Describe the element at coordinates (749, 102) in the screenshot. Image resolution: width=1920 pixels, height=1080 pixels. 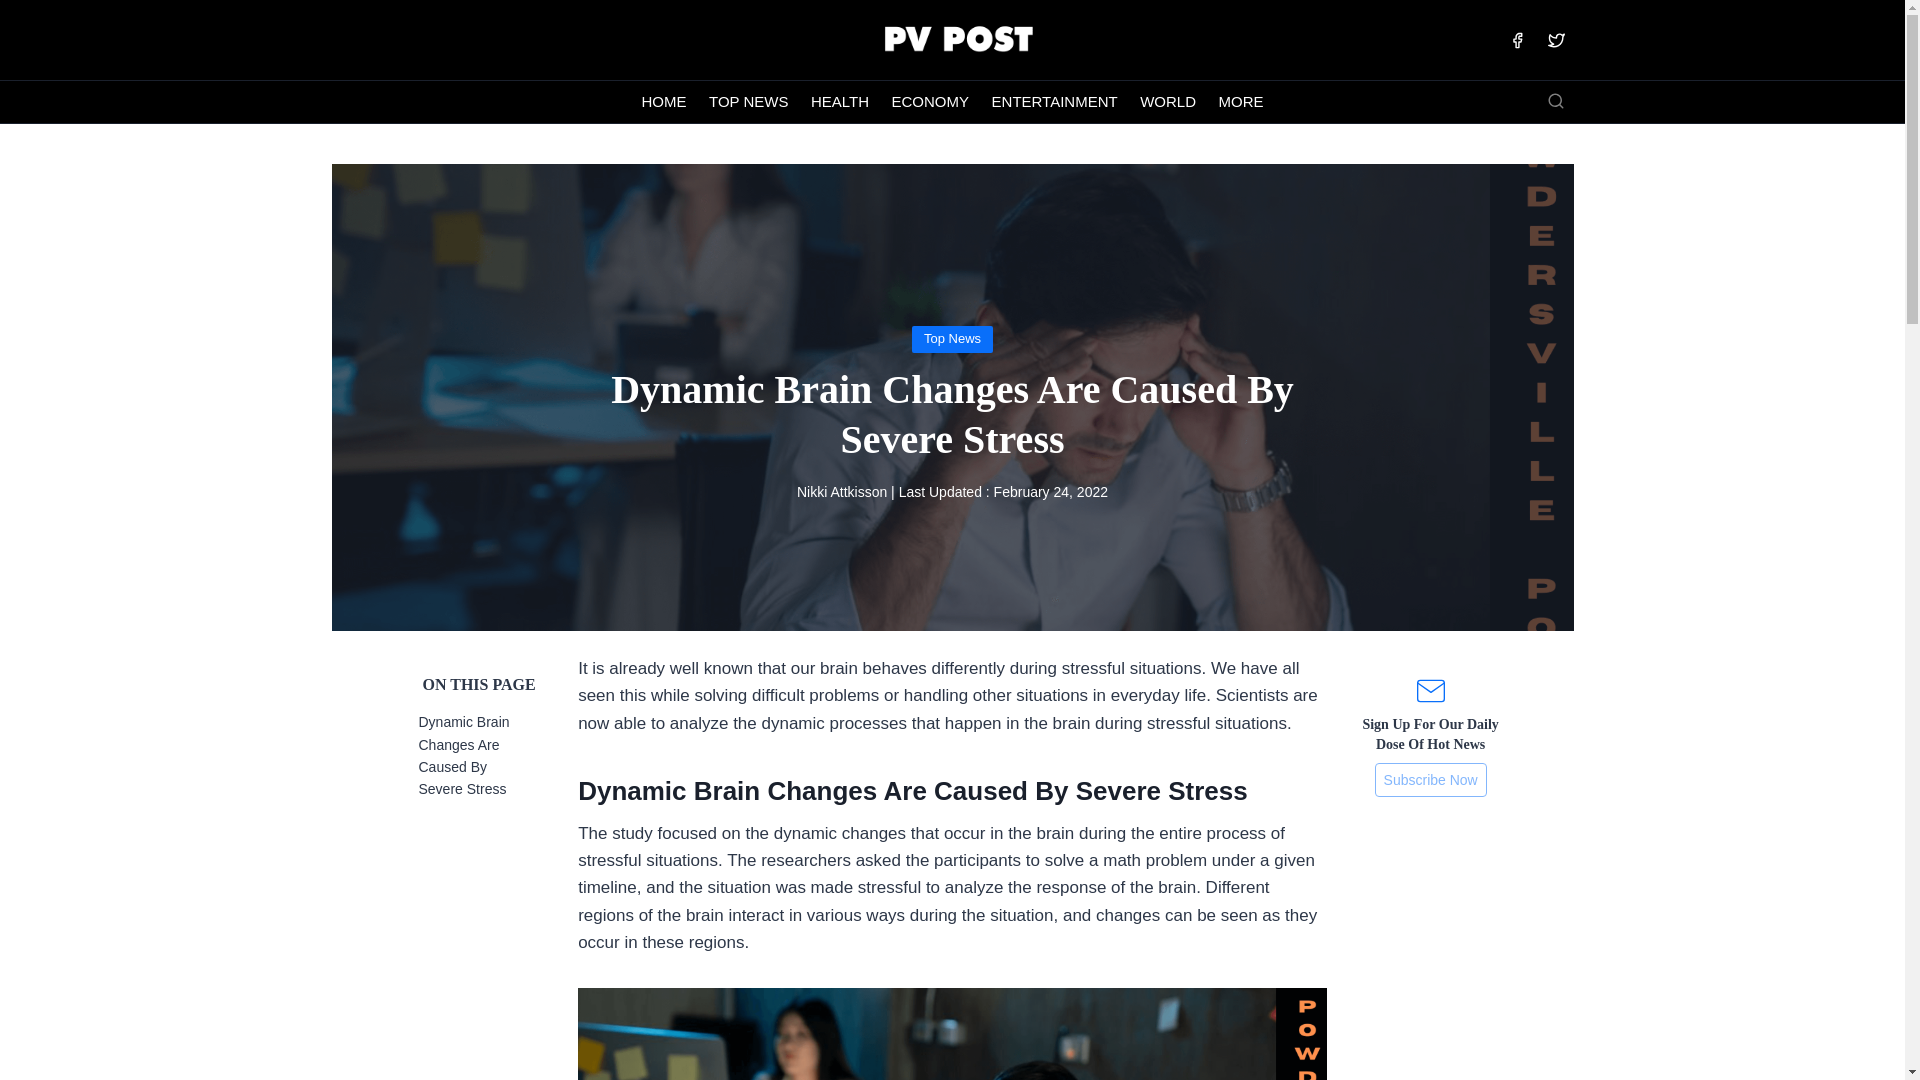
I see `TOP NEWS` at that location.